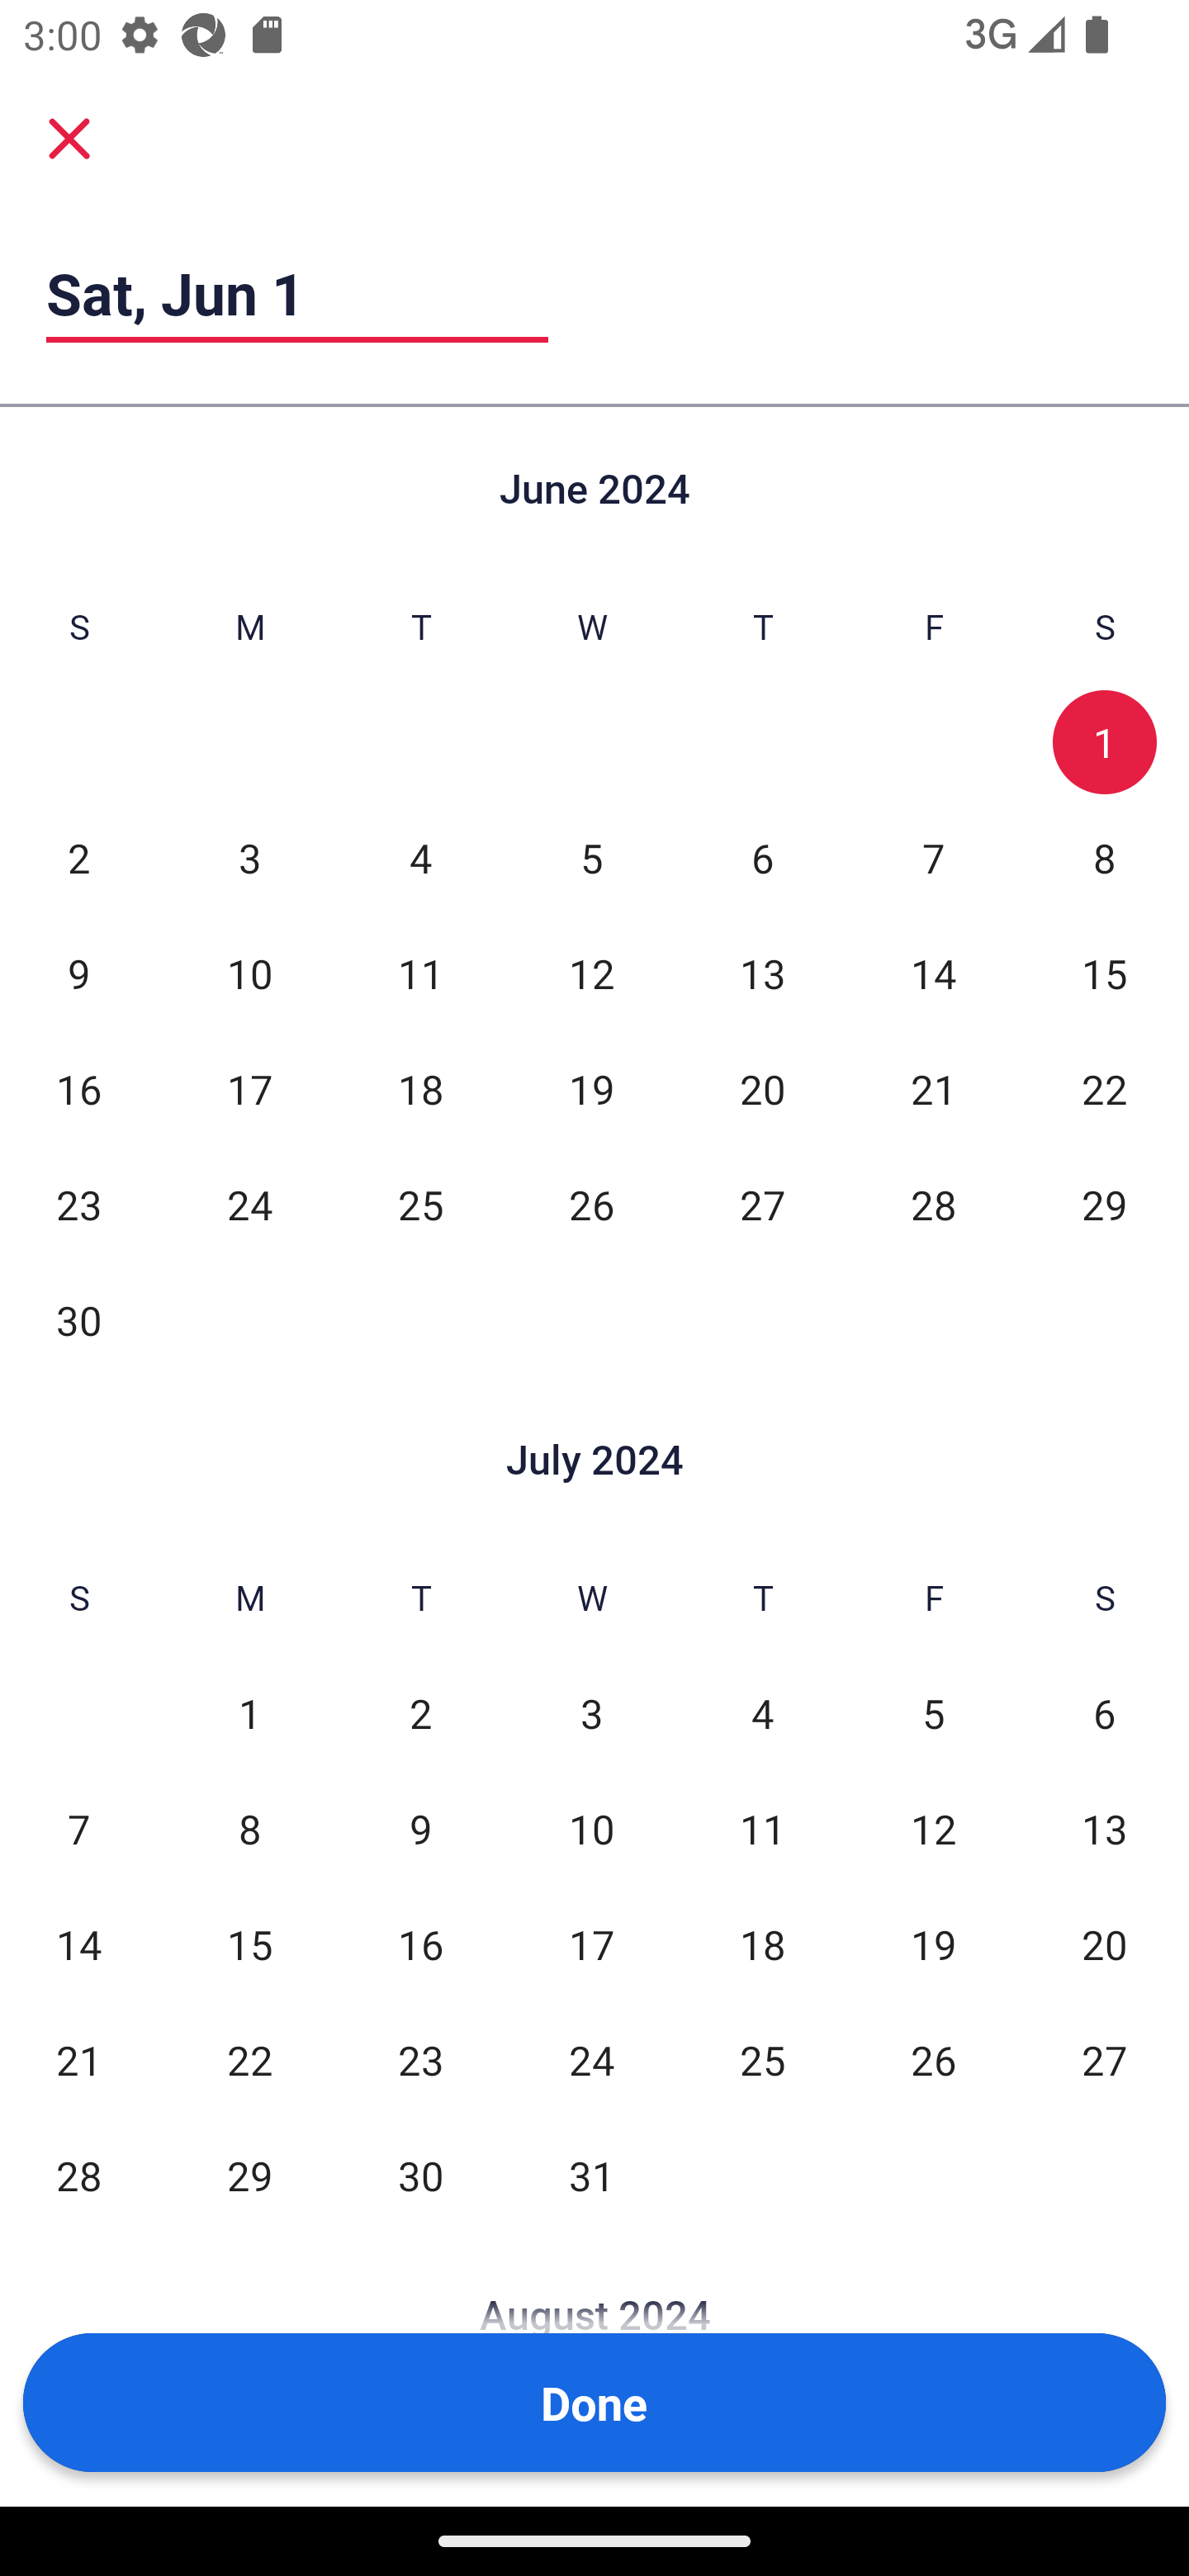 The image size is (1189, 2576). Describe the element at coordinates (1105, 1204) in the screenshot. I see `29 Sat, Jun 29, Not Selected` at that location.